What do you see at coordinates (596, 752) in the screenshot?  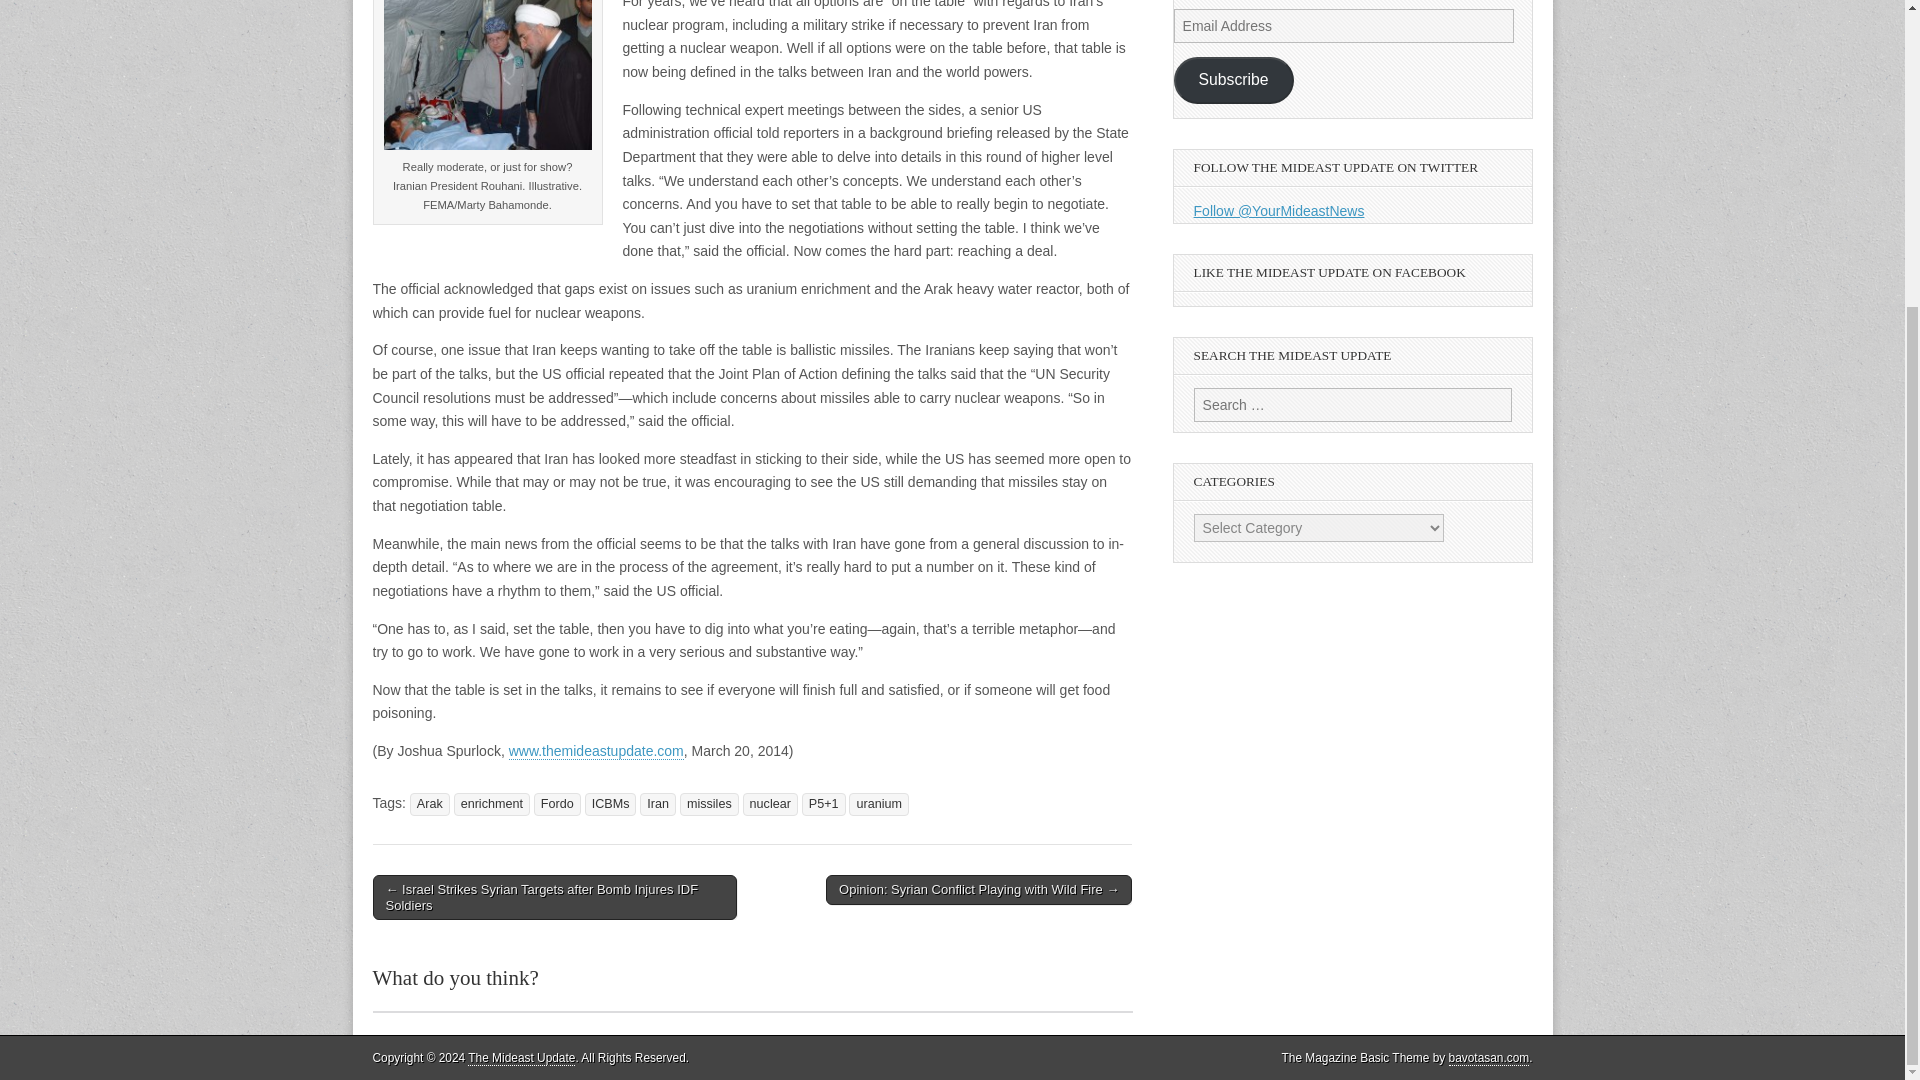 I see `www.themideastupdate.com` at bounding box center [596, 752].